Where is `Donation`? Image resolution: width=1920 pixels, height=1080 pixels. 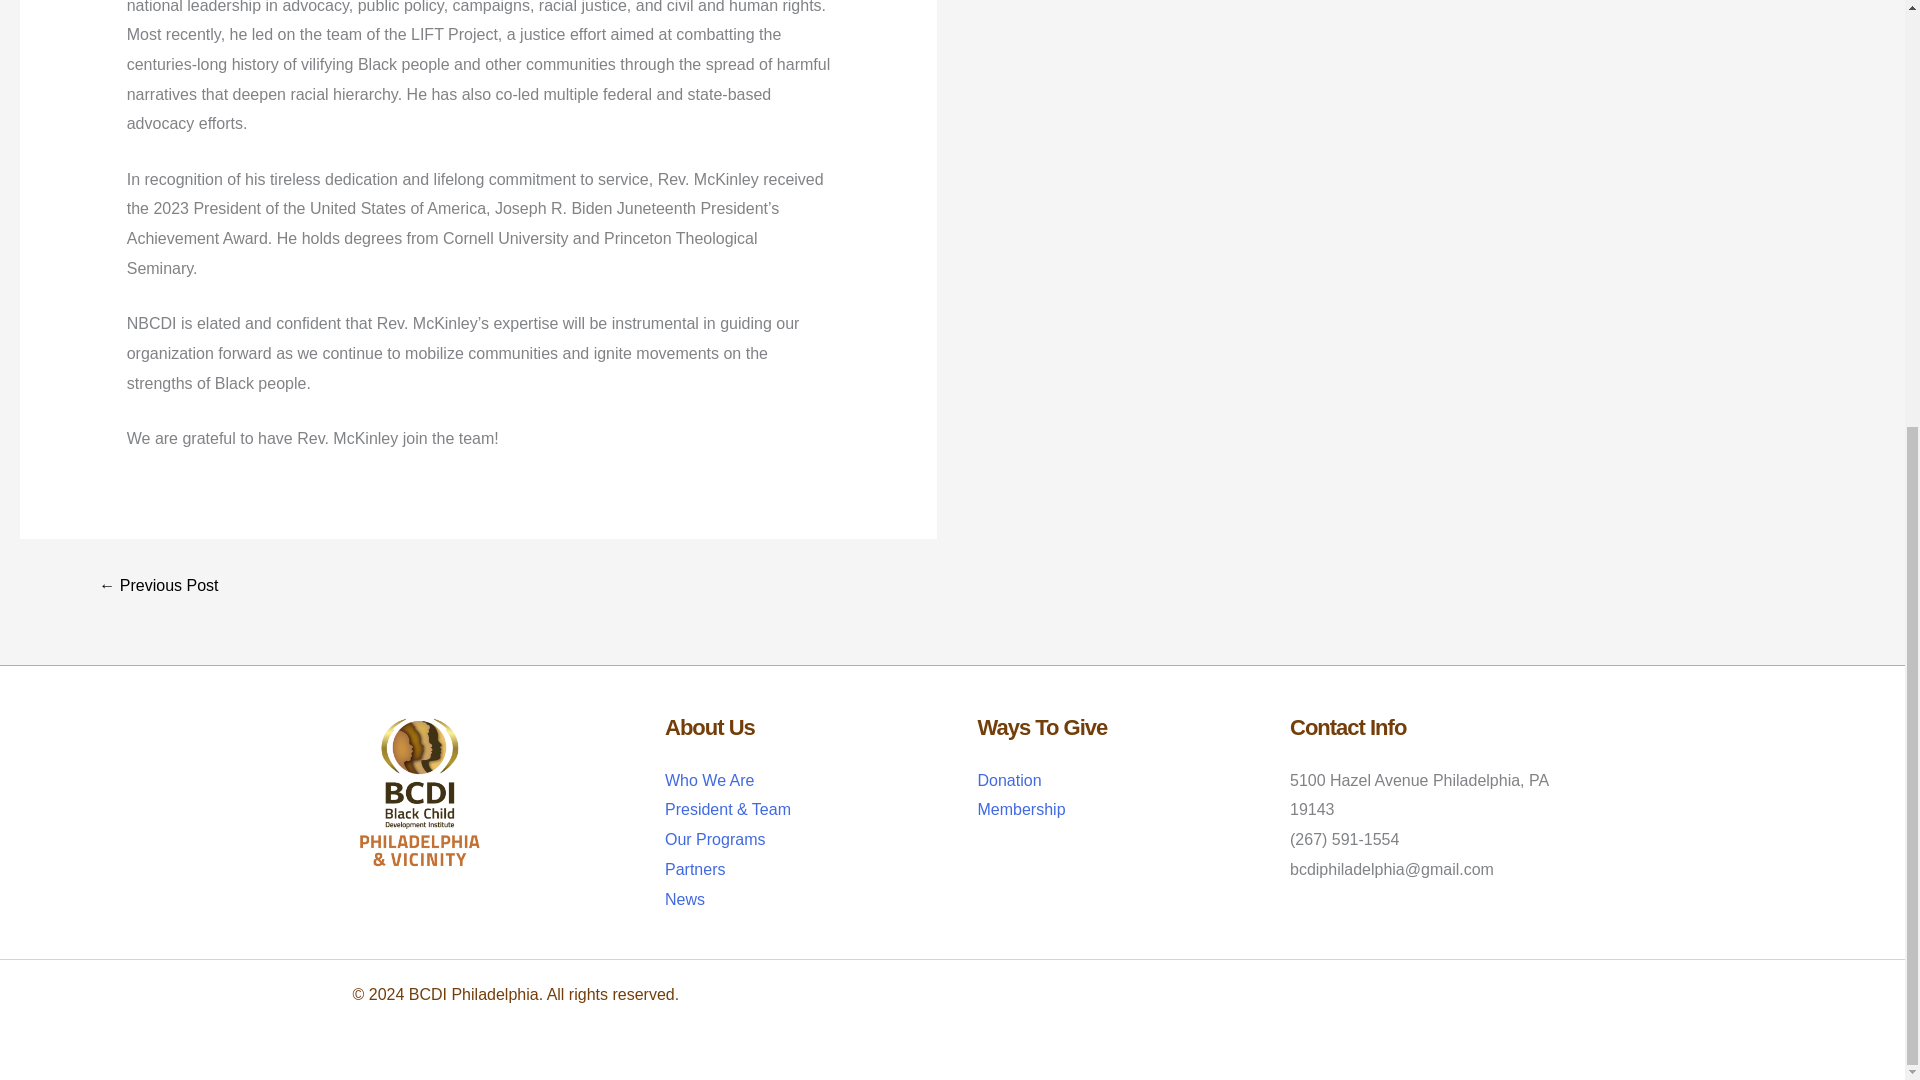
Donation is located at coordinates (1010, 780).